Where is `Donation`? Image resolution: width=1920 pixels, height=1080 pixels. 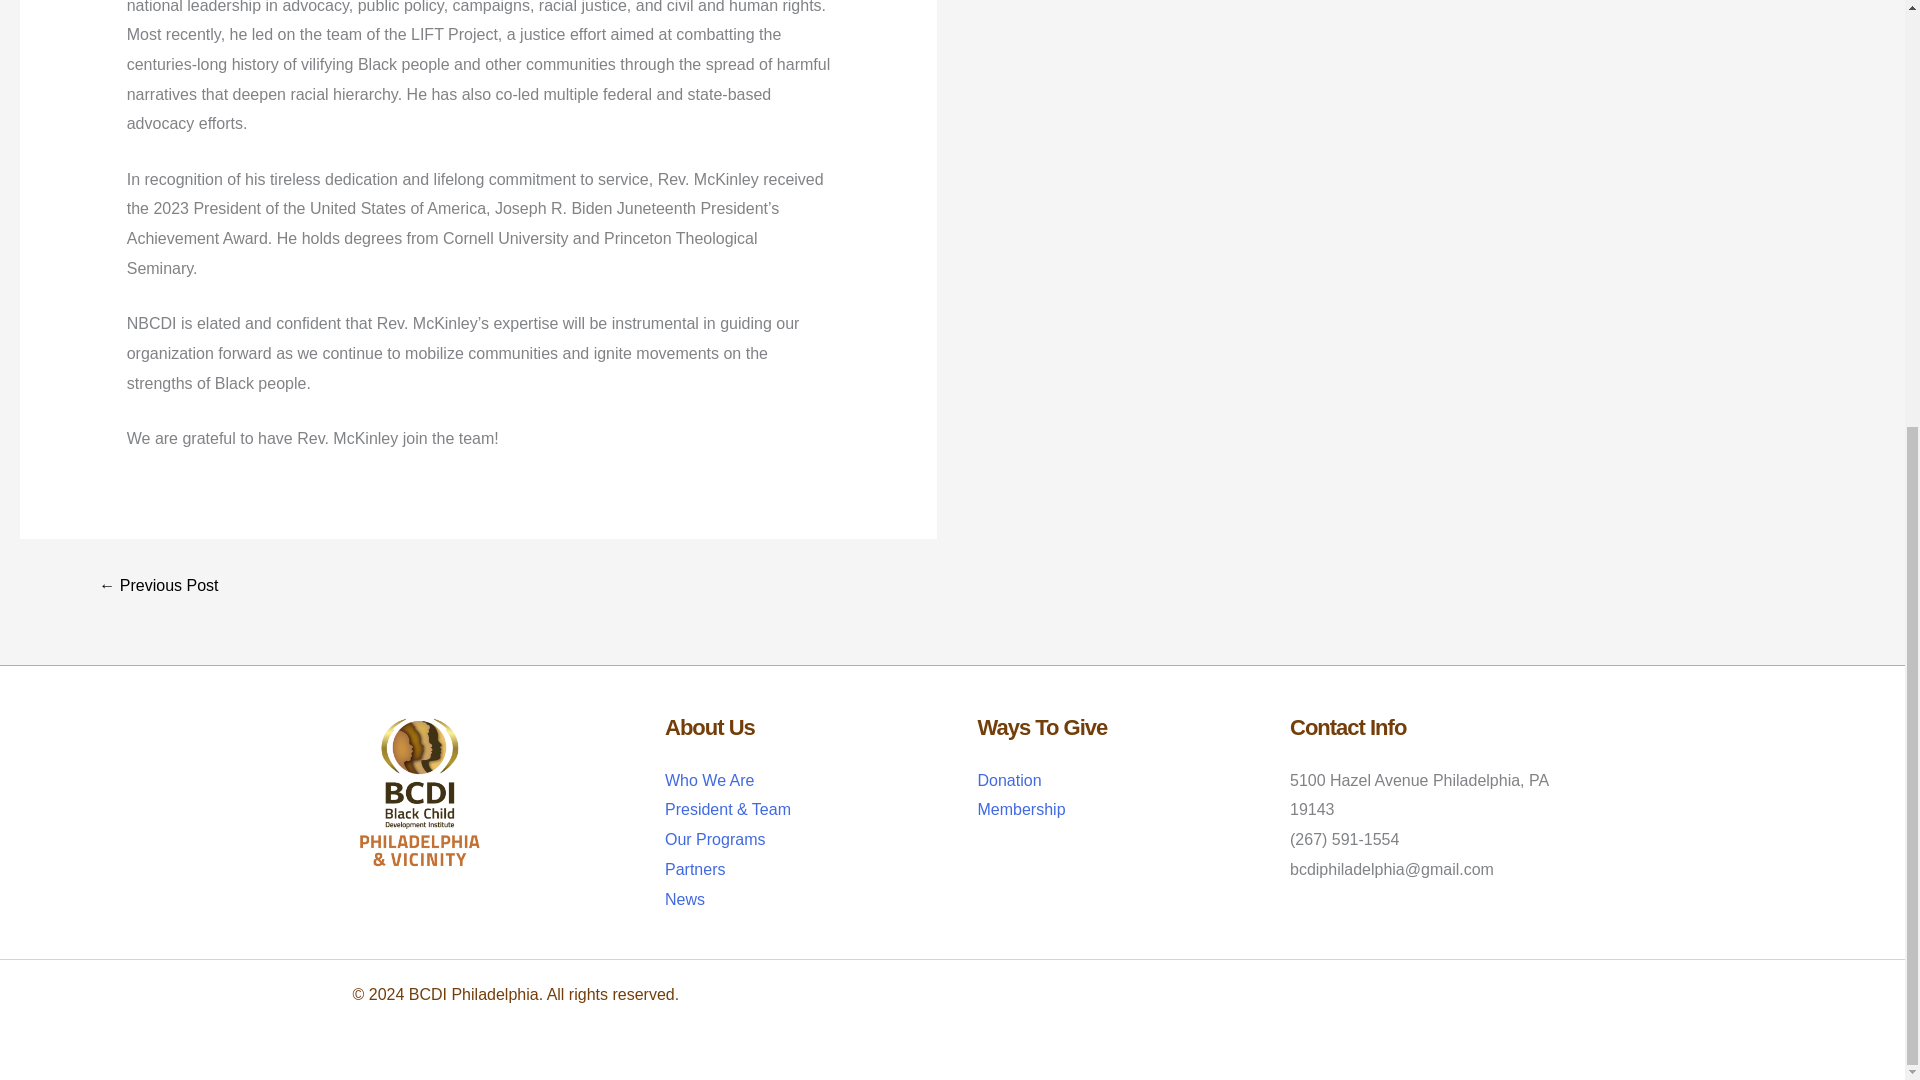
Donation is located at coordinates (1010, 780).